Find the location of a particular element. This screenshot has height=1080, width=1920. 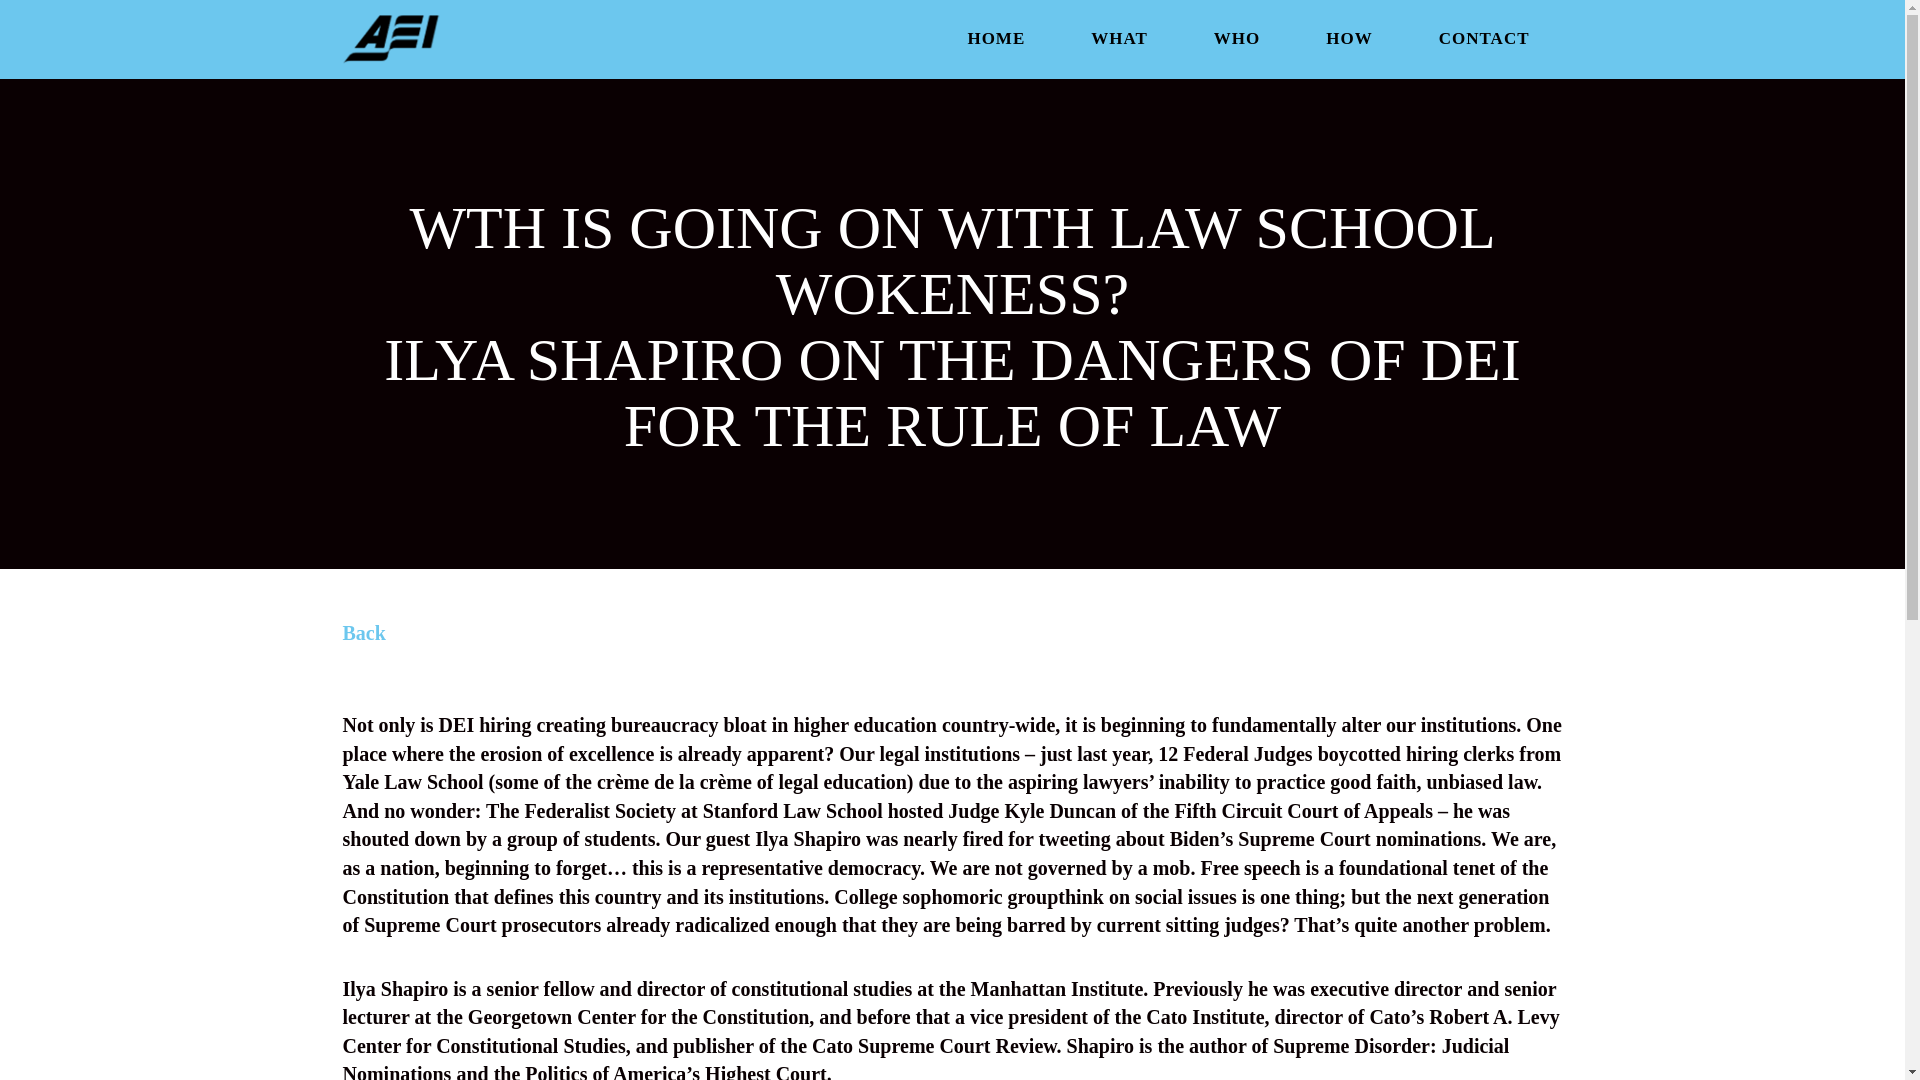

WHAT is located at coordinates (1120, 38).